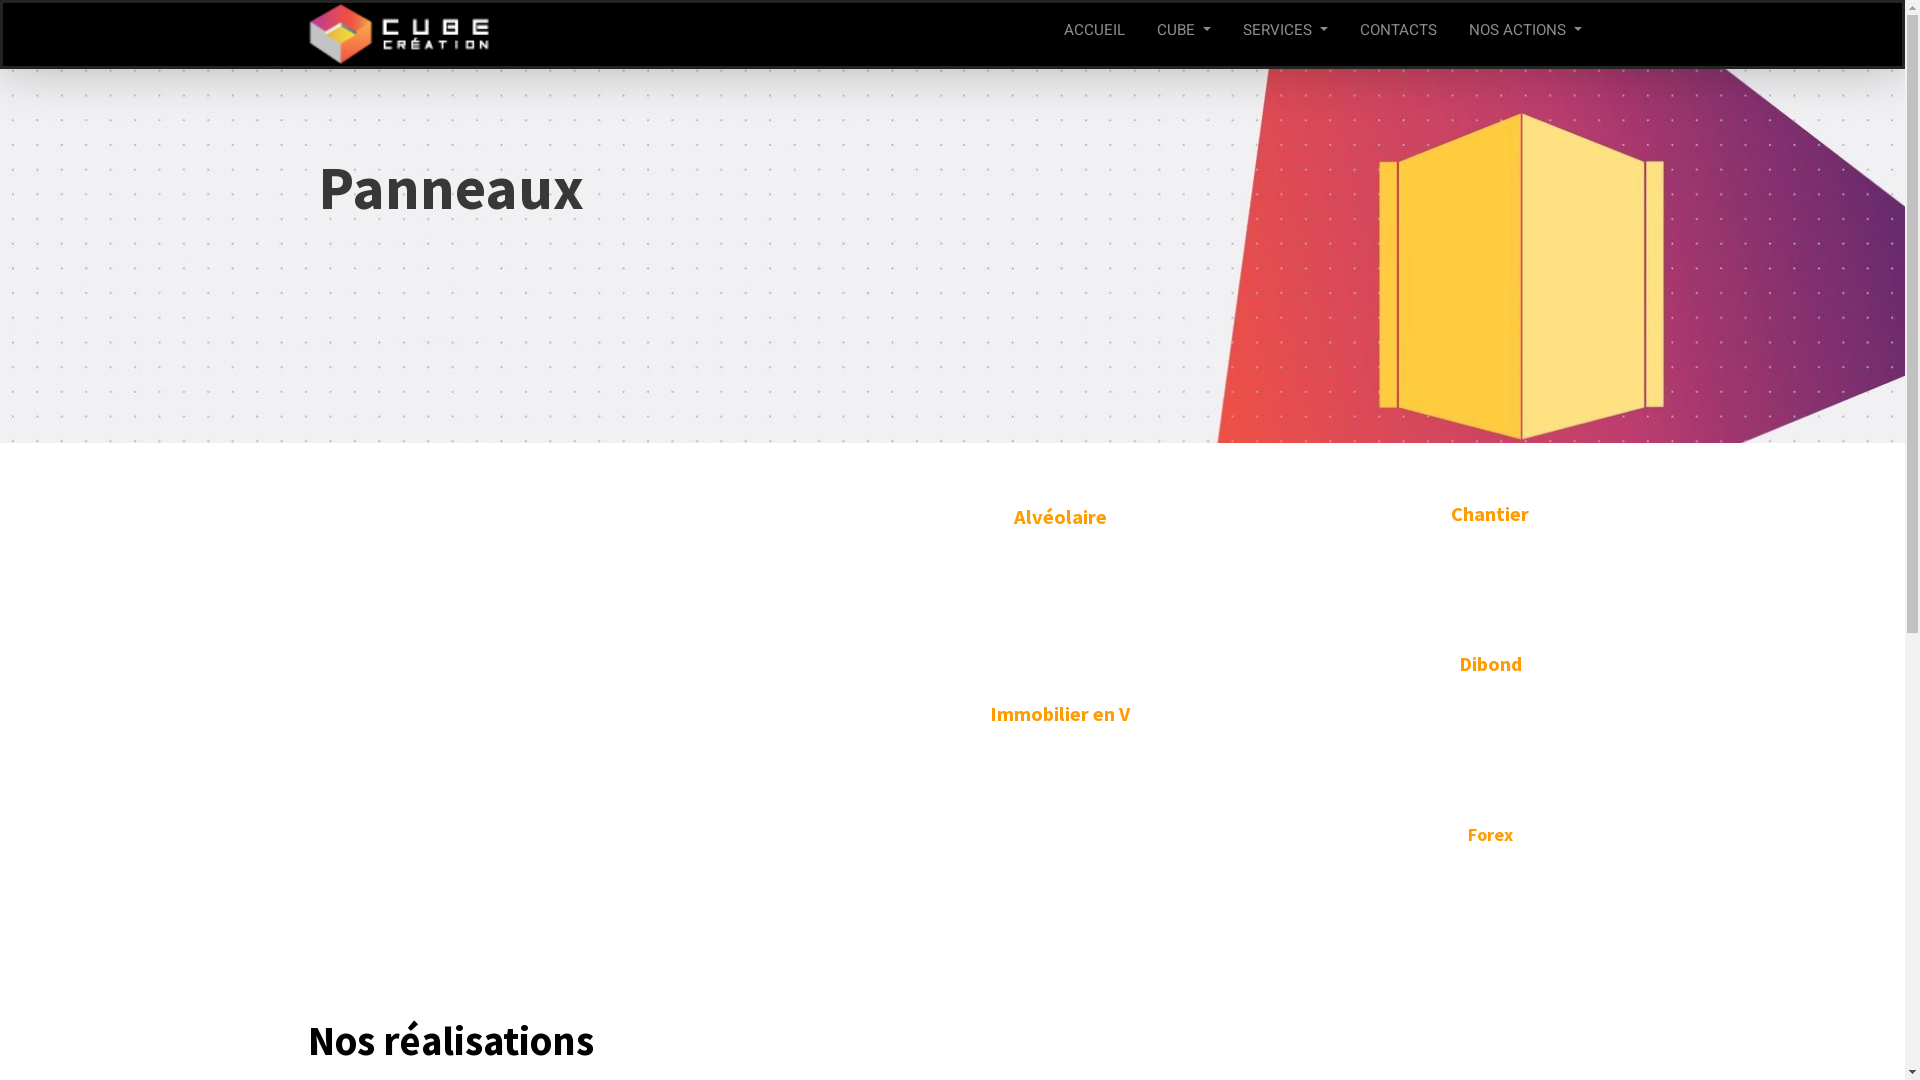 Image resolution: width=1920 pixels, height=1080 pixels. Describe the element at coordinates (400, 34) in the screenshot. I see `My Website` at that location.